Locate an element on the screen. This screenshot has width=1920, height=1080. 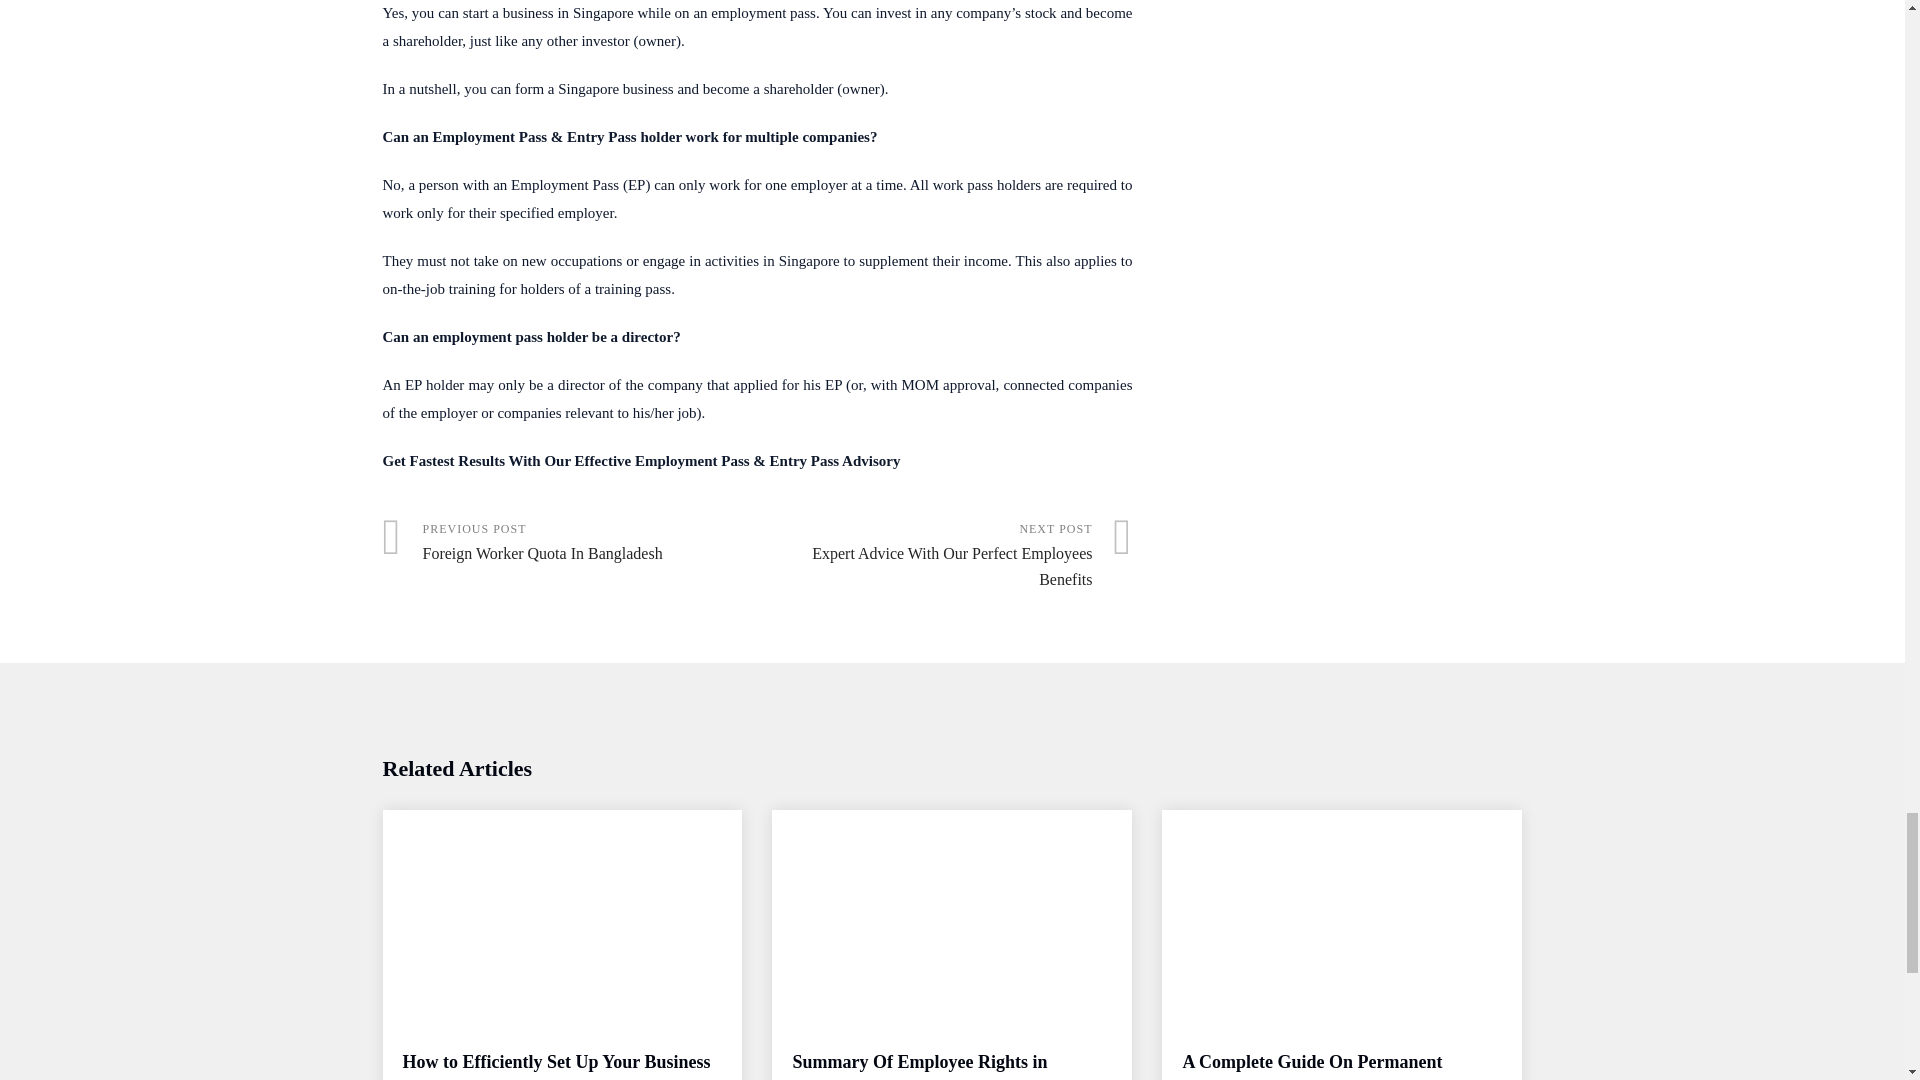
How to Efficiently Set Up Your Business for Success in 2024 is located at coordinates (556, 1066).